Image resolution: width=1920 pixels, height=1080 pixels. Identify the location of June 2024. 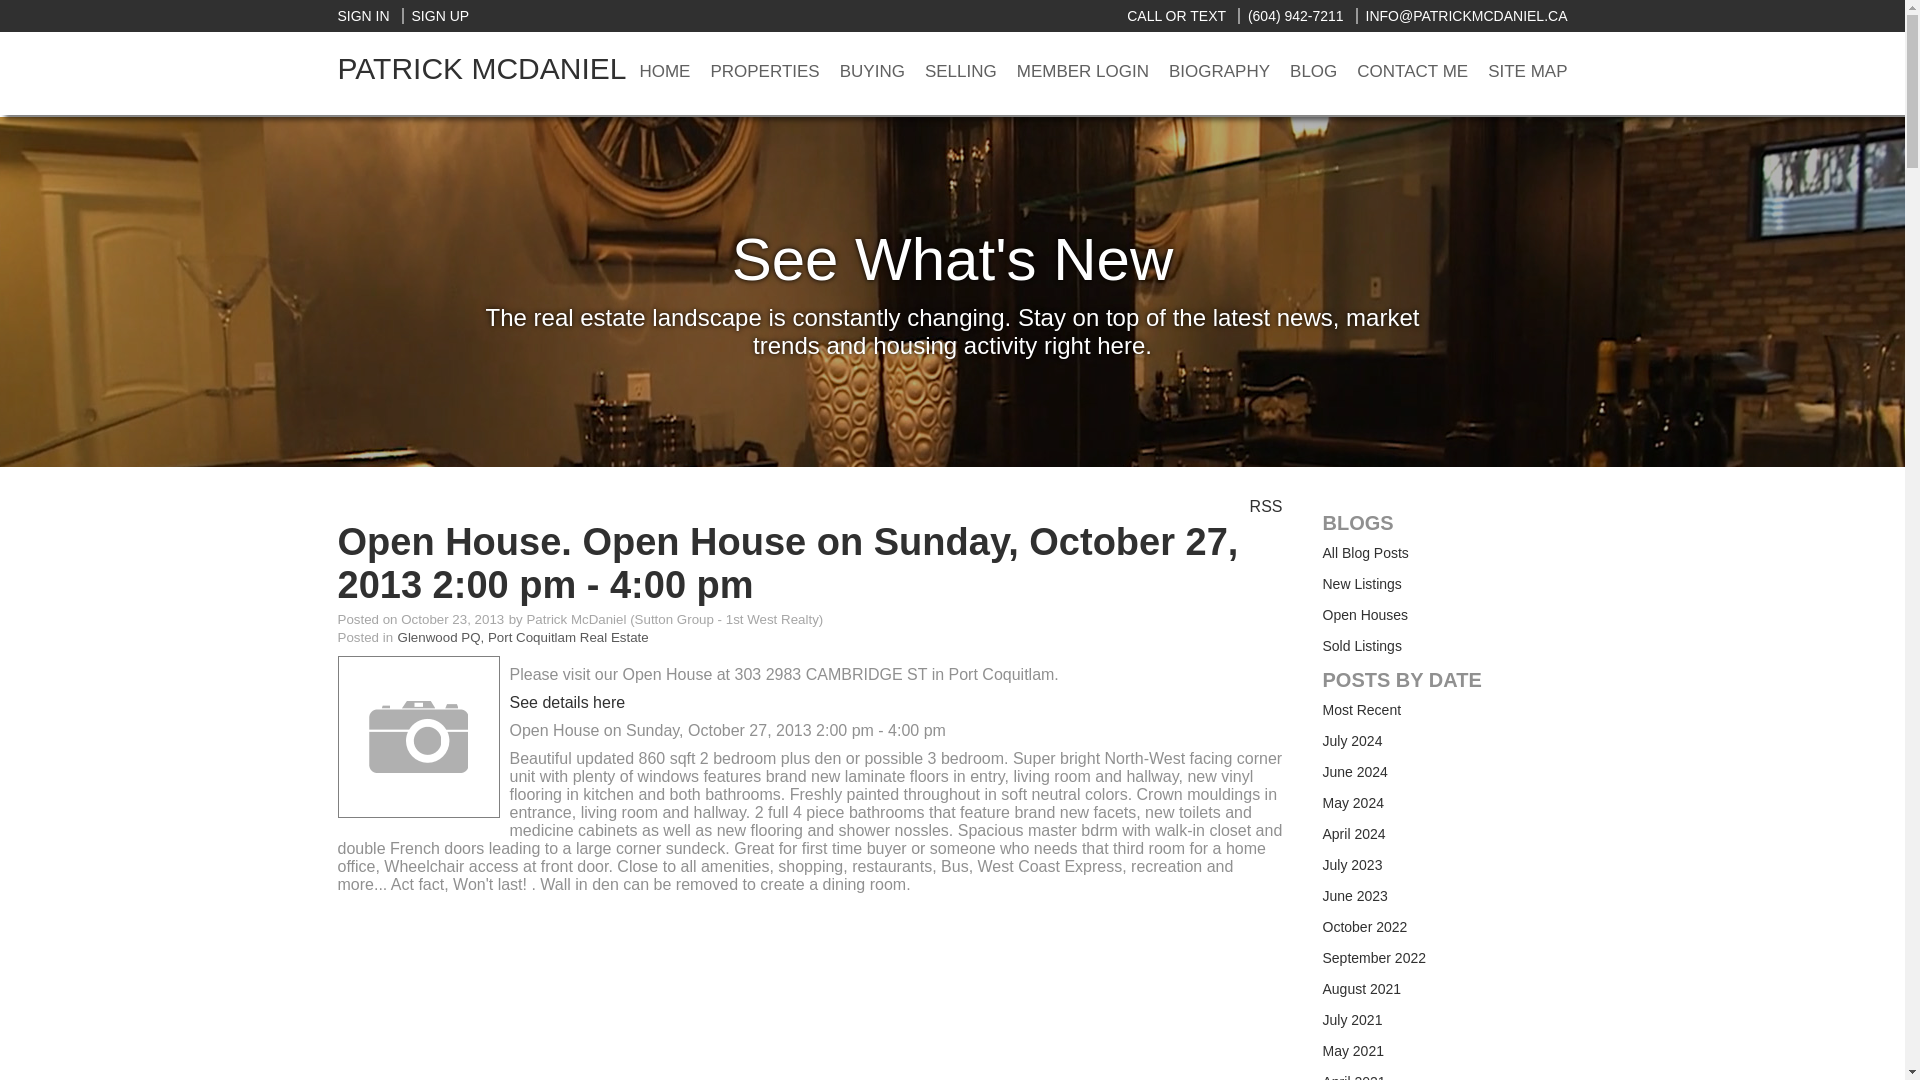
(1354, 771).